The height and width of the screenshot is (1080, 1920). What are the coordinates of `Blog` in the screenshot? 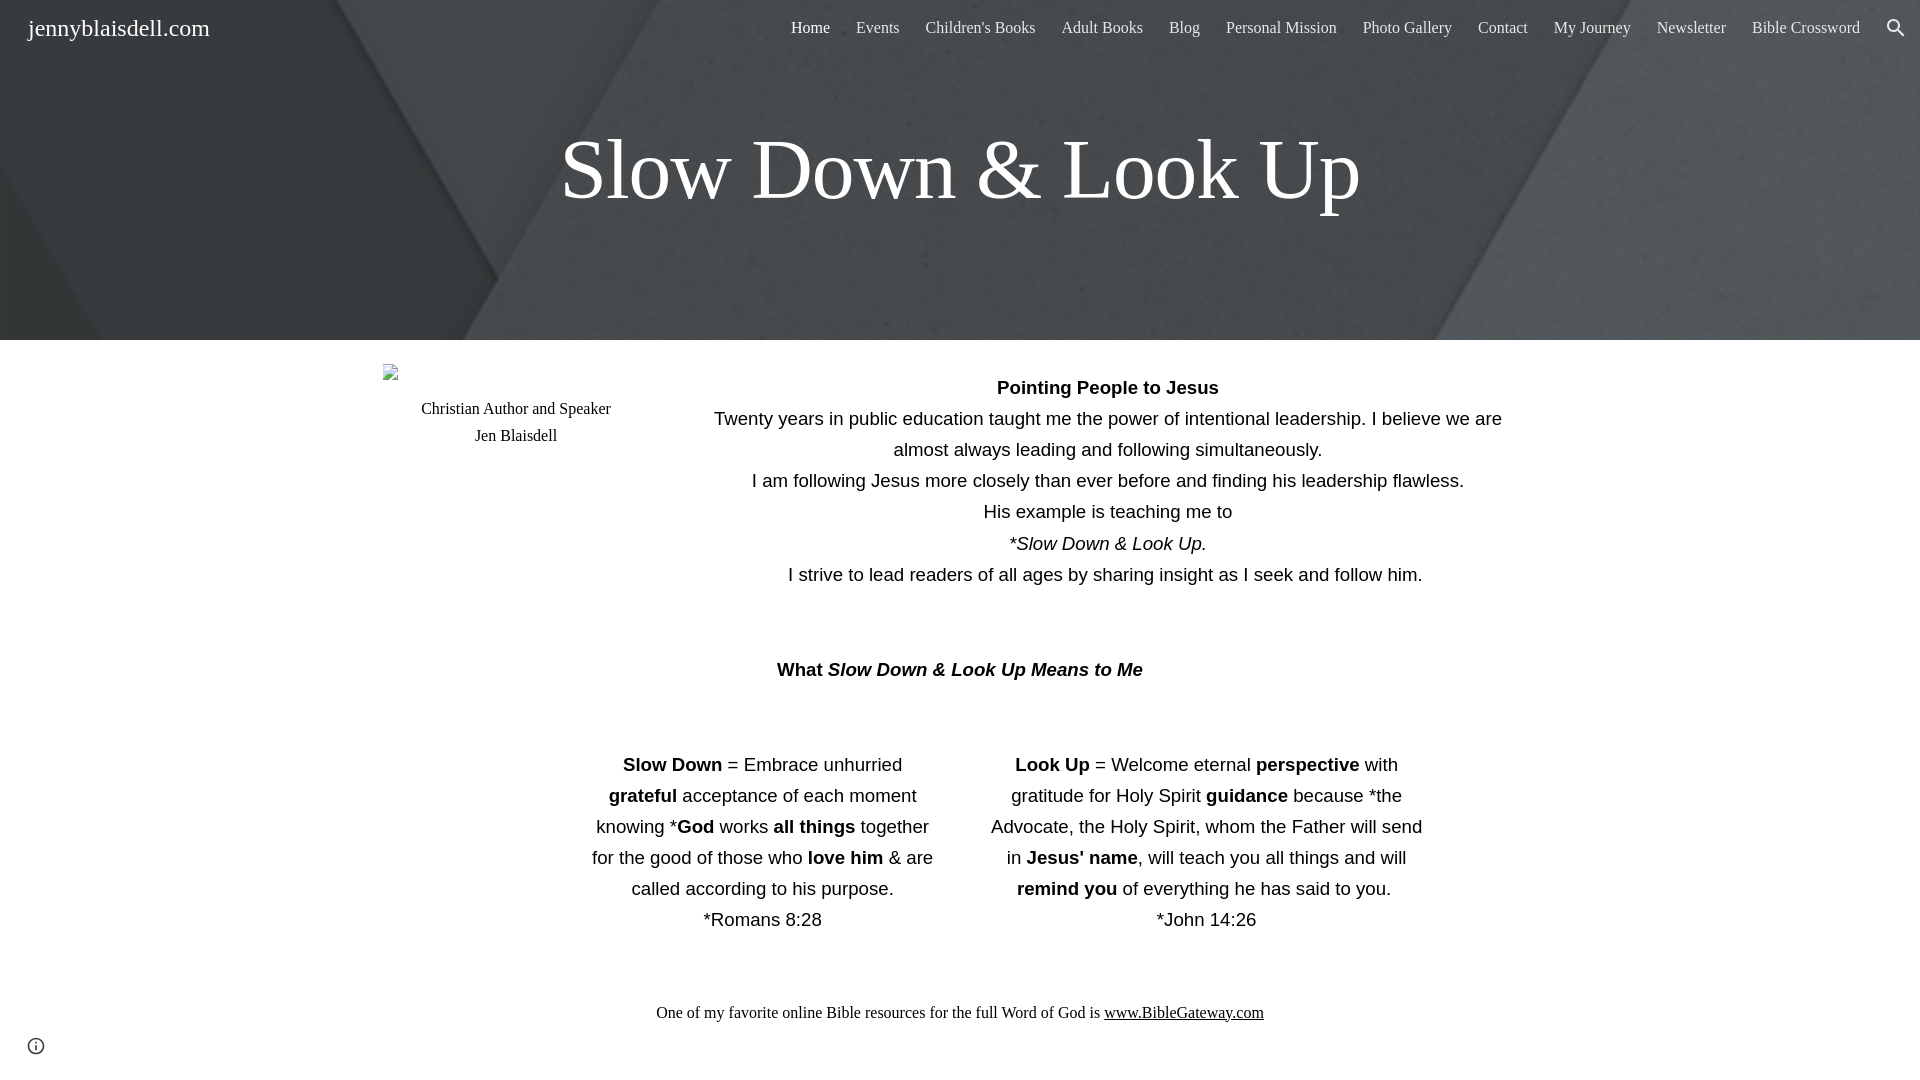 It's located at (1184, 28).